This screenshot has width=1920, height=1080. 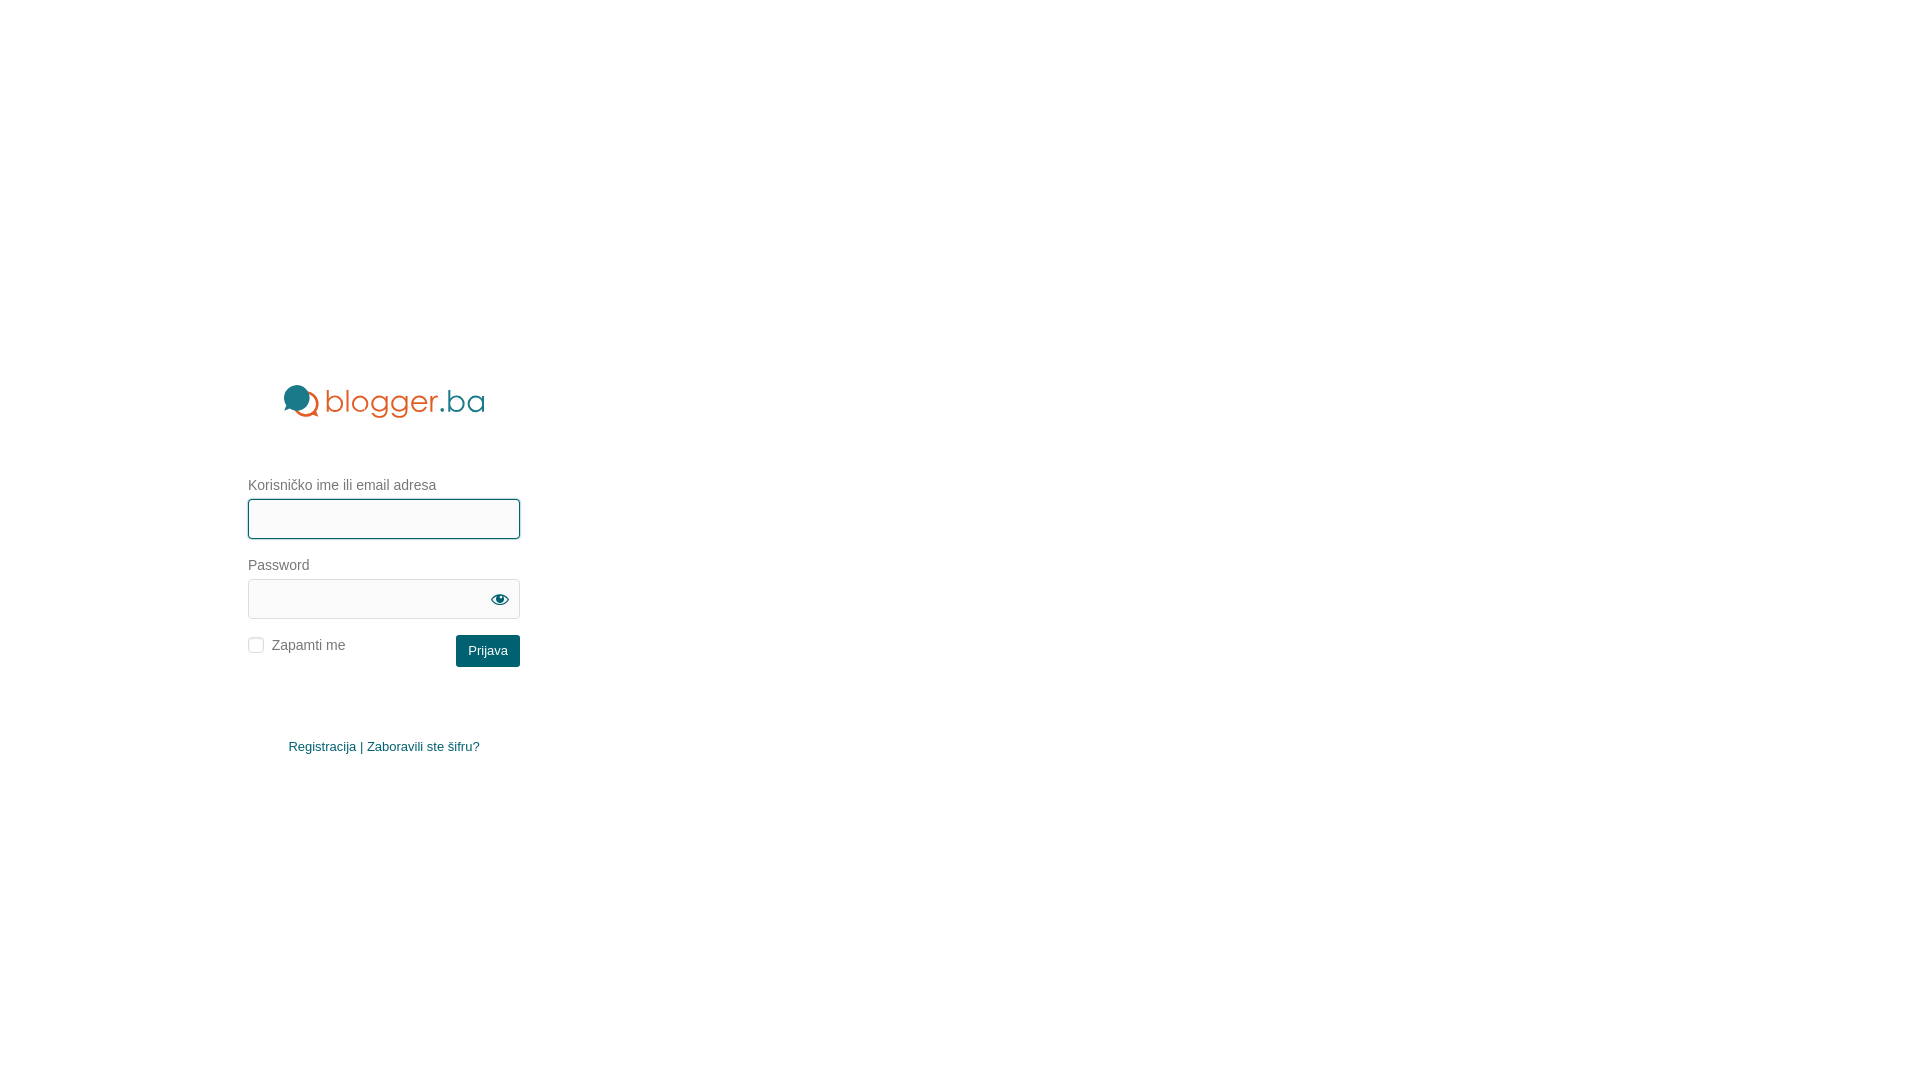 I want to click on Prijava, so click(x=488, y=650).